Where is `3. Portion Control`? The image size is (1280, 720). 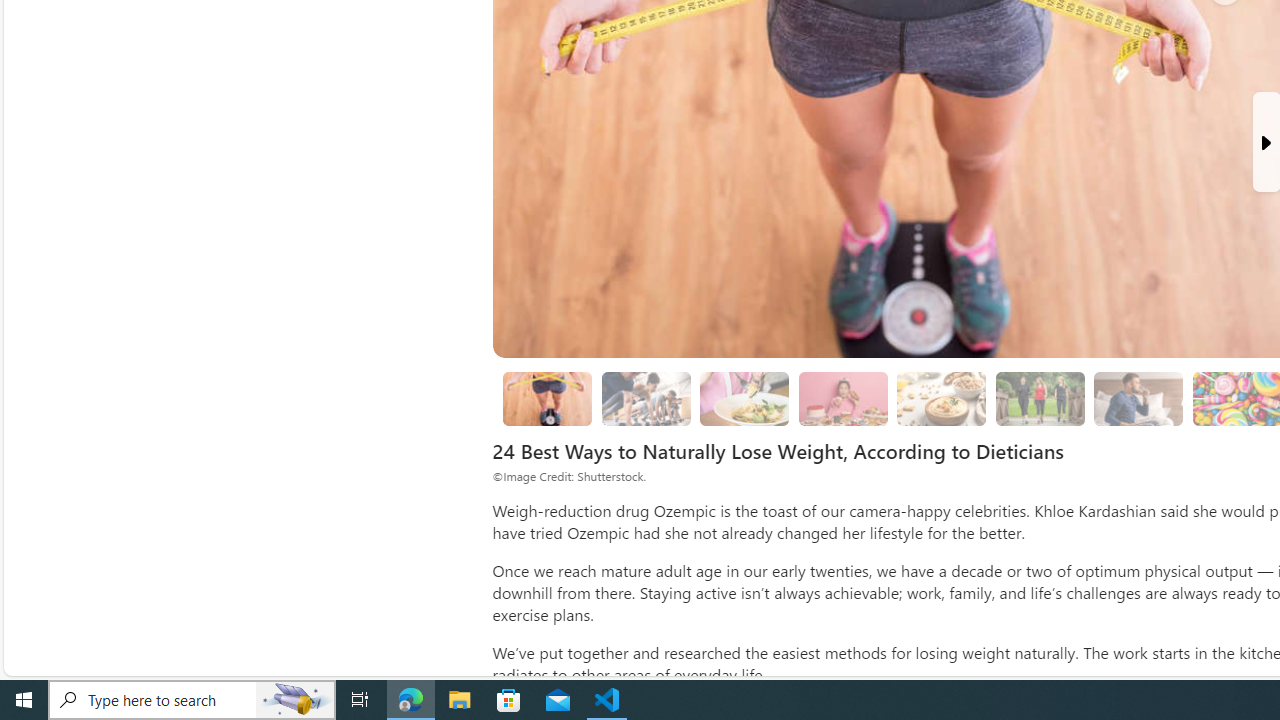
3. Portion Control is located at coordinates (843, 398).